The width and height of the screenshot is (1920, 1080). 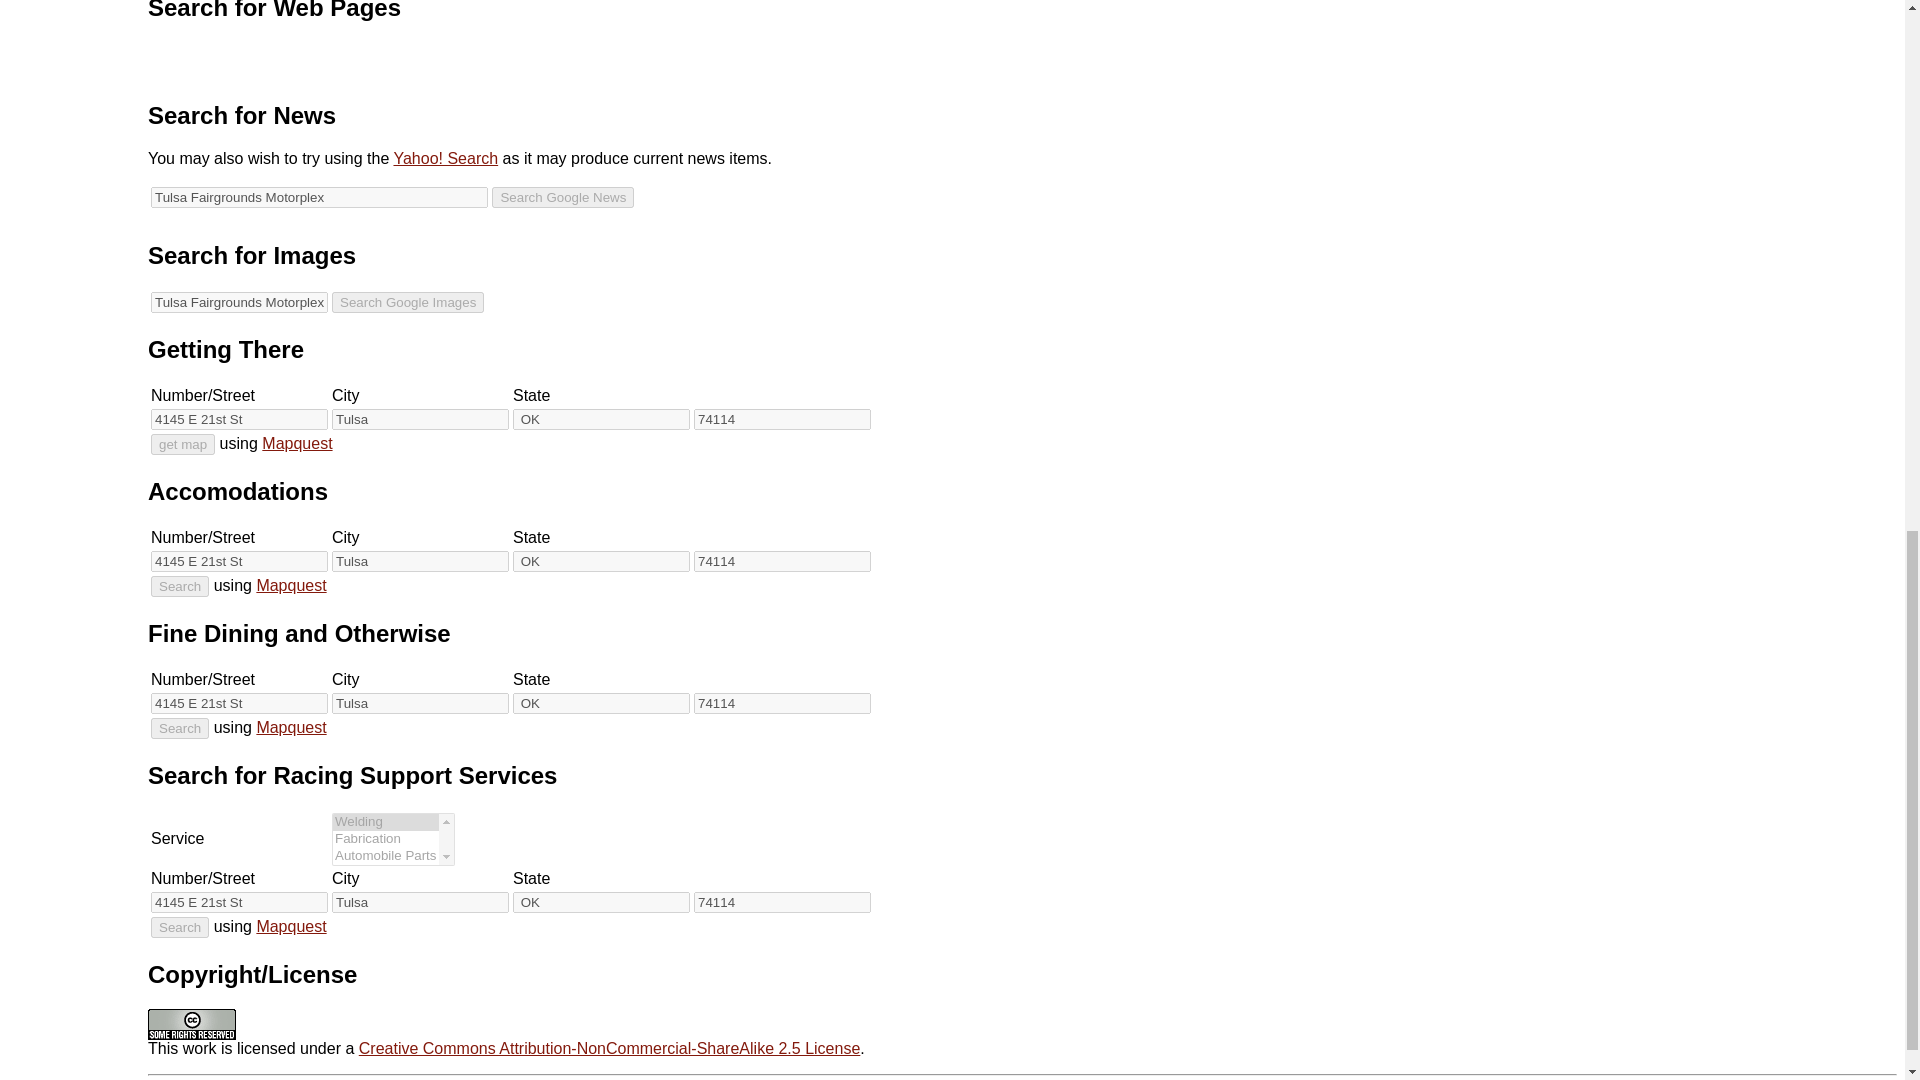 What do you see at coordinates (562, 197) in the screenshot?
I see `Search Google News` at bounding box center [562, 197].